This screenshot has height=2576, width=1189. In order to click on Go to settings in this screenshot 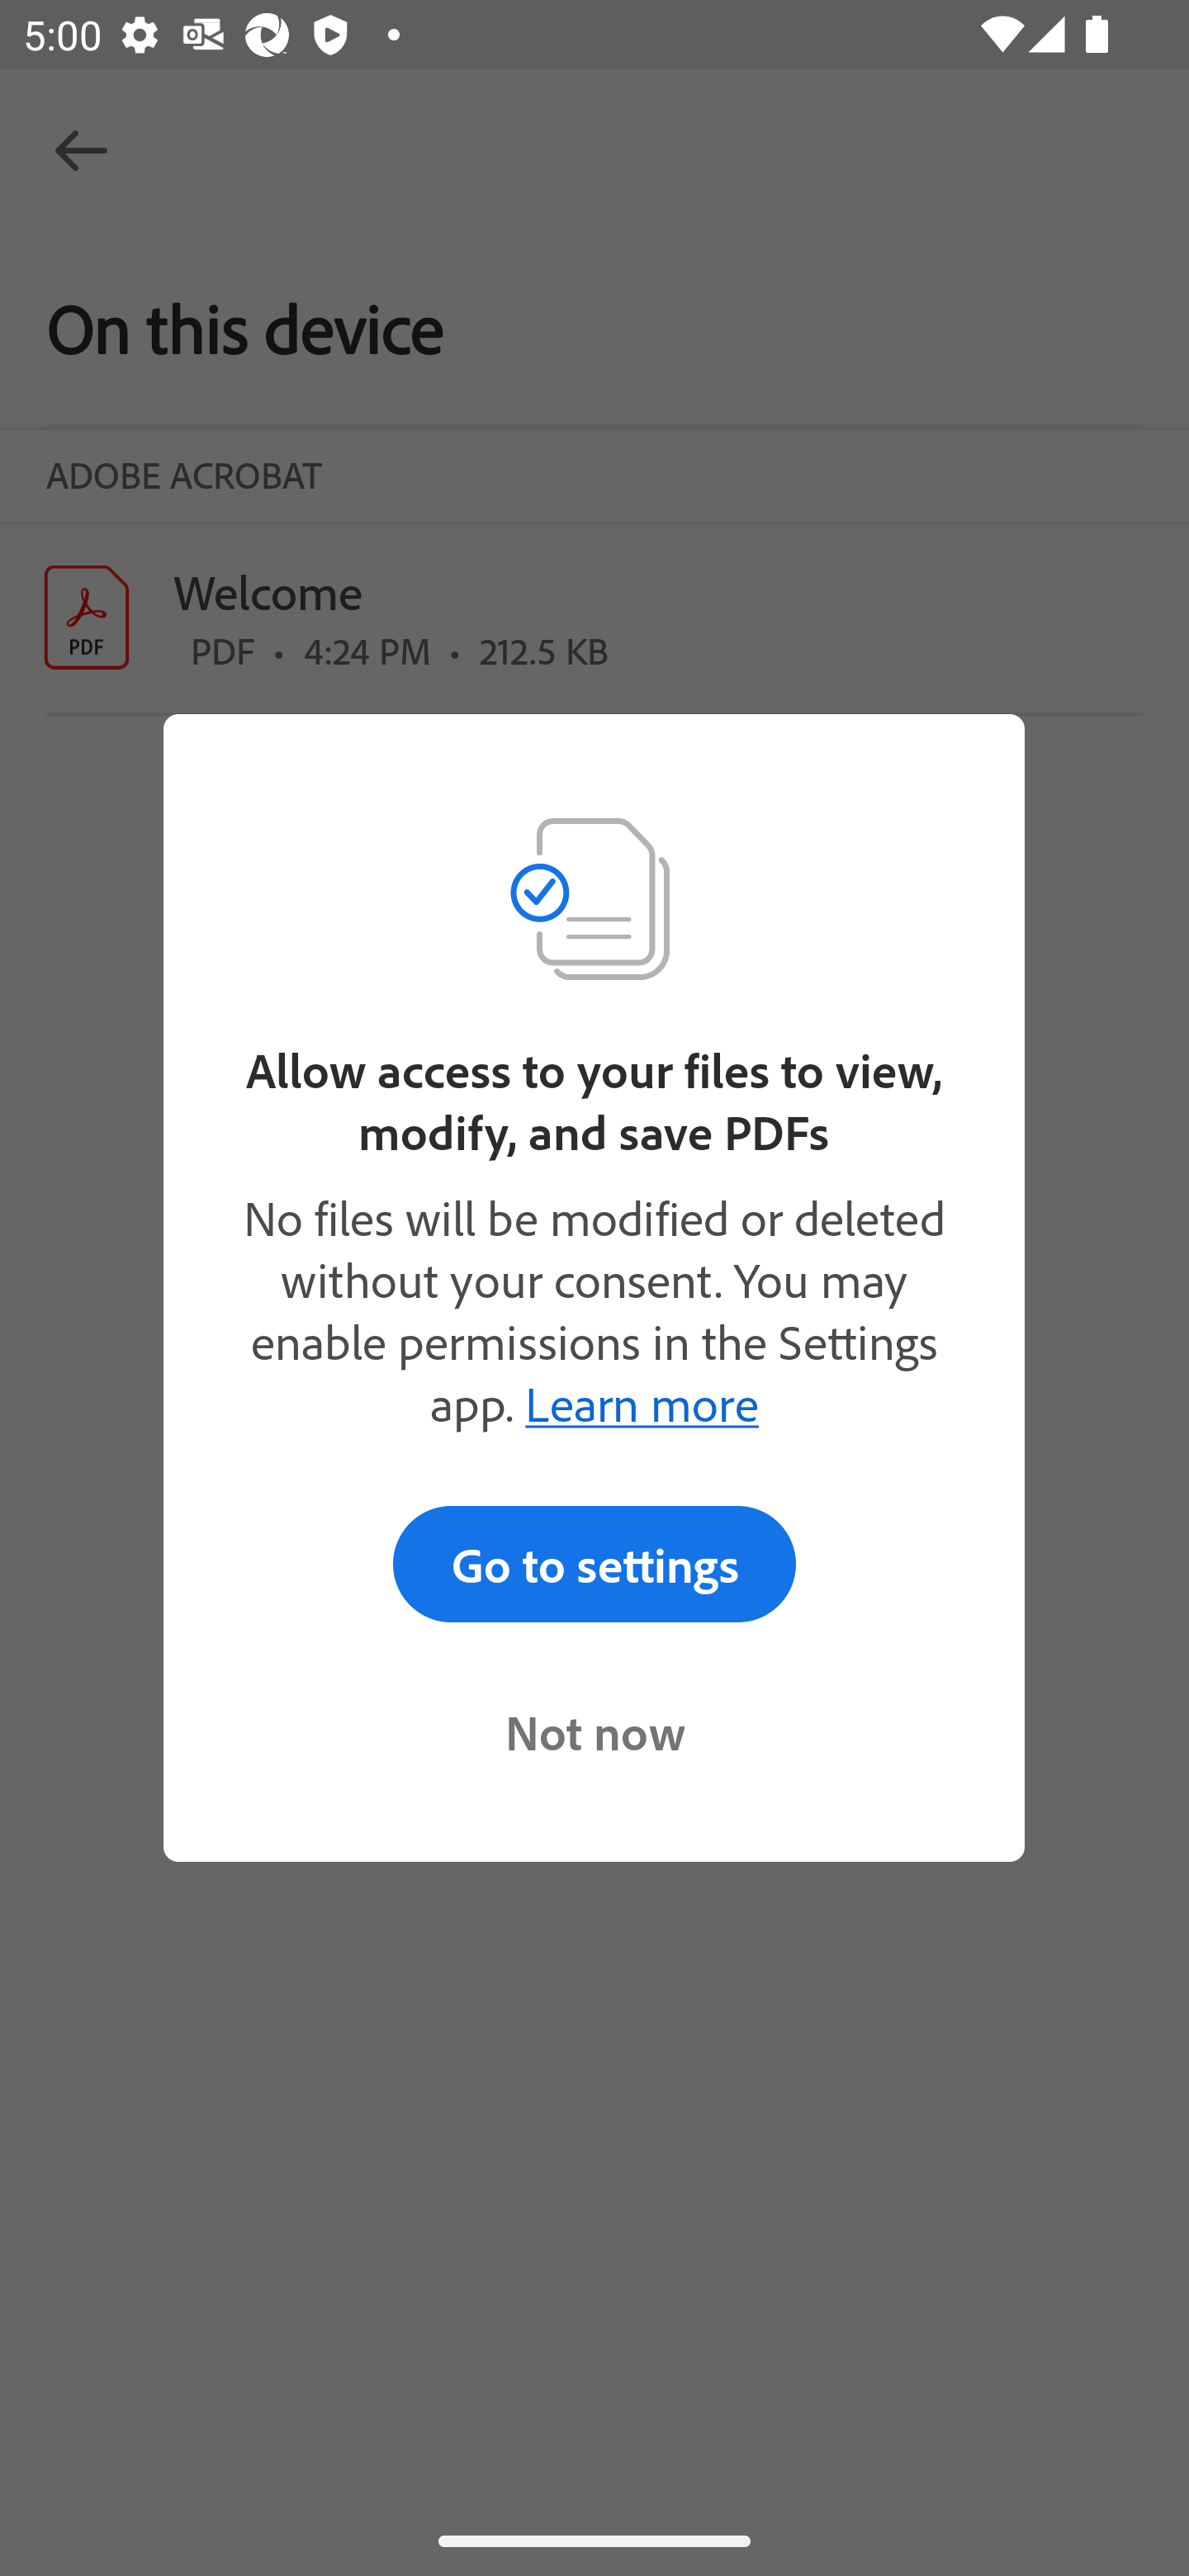, I will do `click(594, 1565)`.